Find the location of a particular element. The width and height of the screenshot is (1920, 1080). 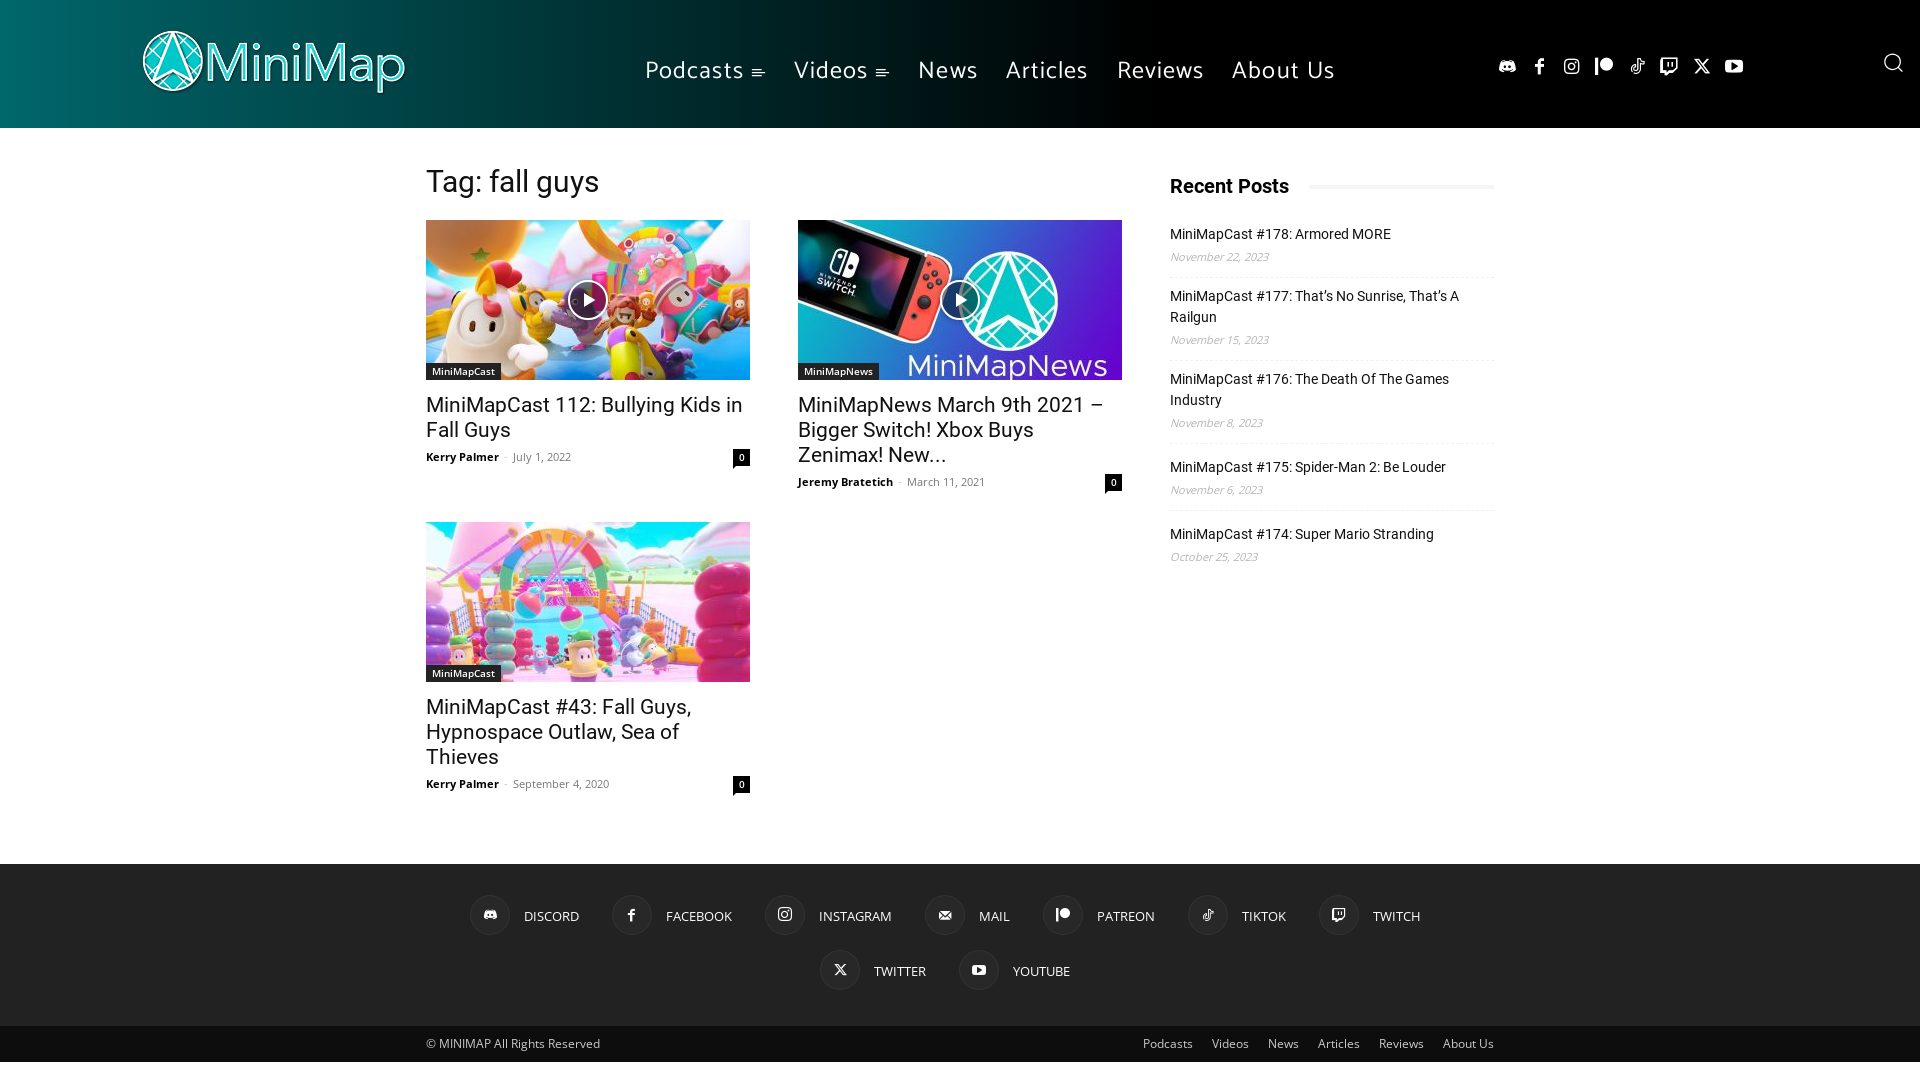

Patreon is located at coordinates (1604, 68).